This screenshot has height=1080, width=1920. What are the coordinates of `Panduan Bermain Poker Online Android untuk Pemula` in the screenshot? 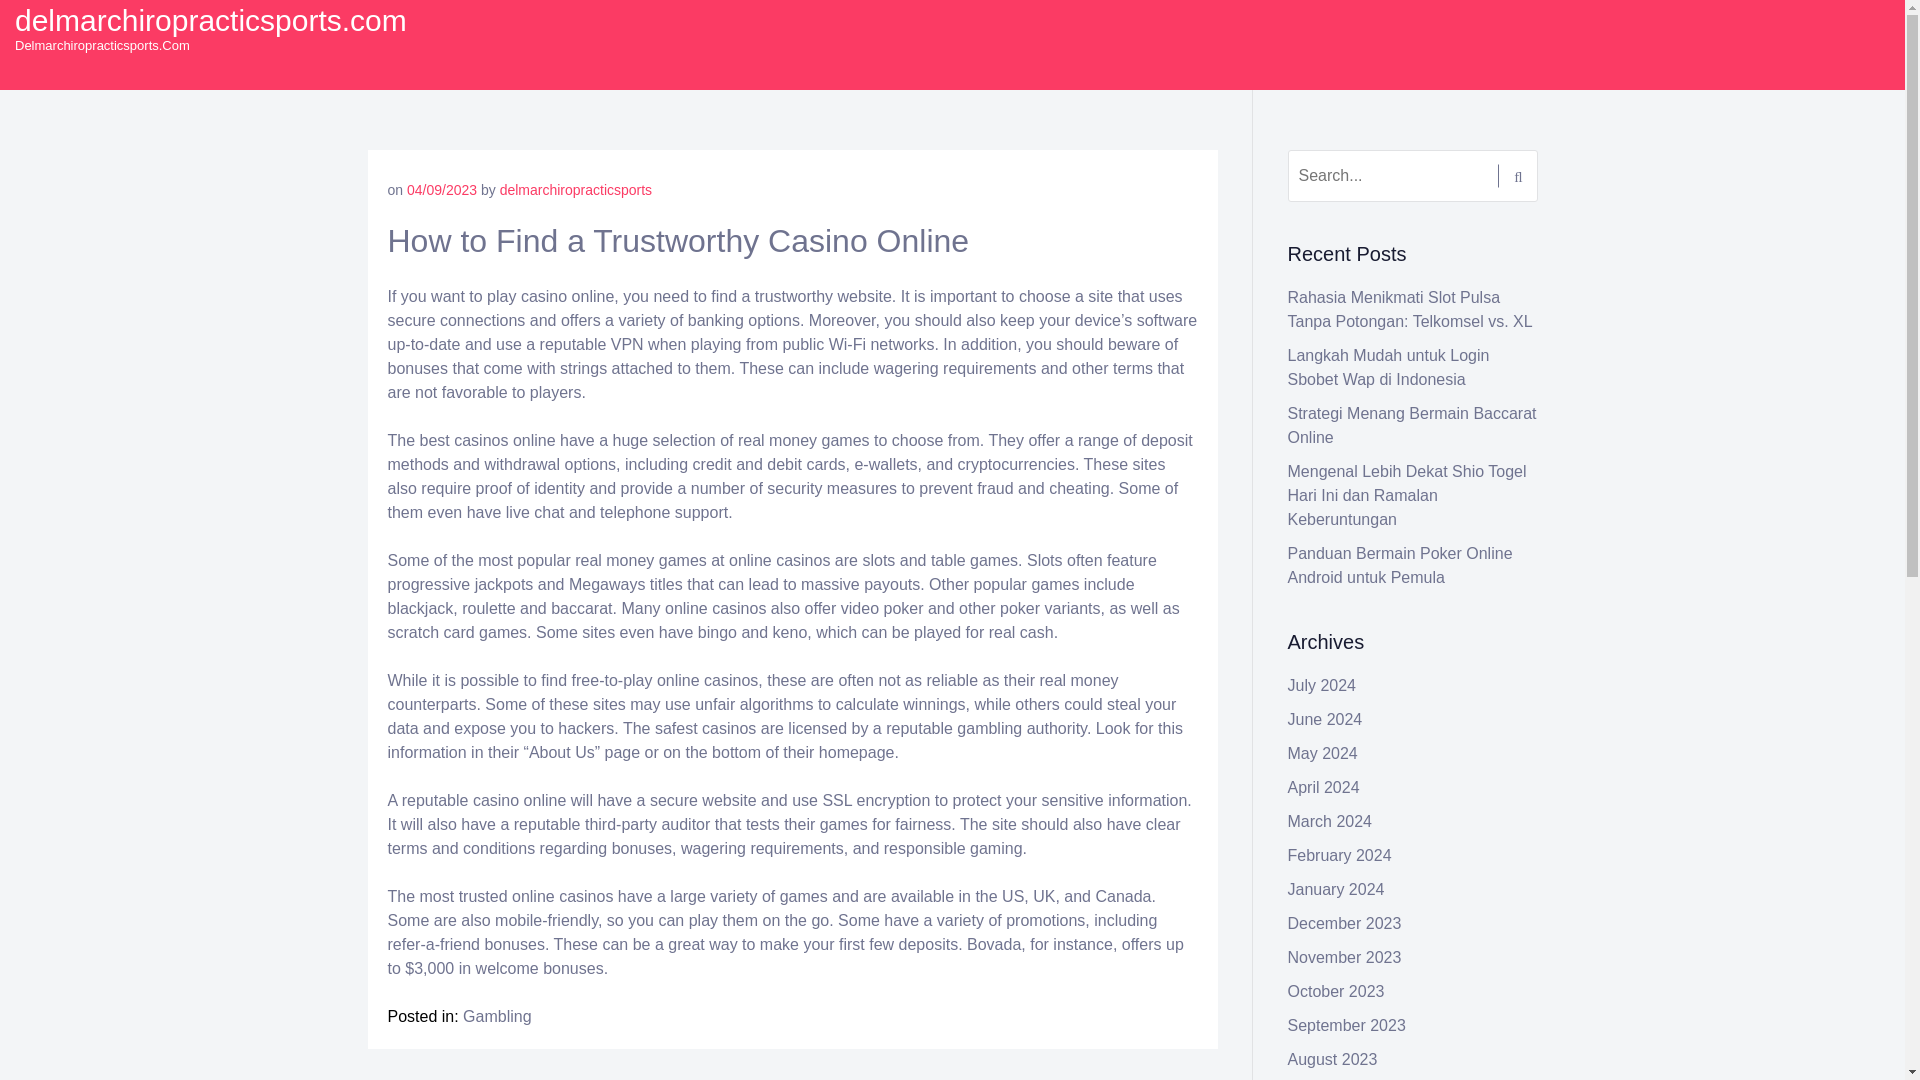 It's located at (1400, 566).